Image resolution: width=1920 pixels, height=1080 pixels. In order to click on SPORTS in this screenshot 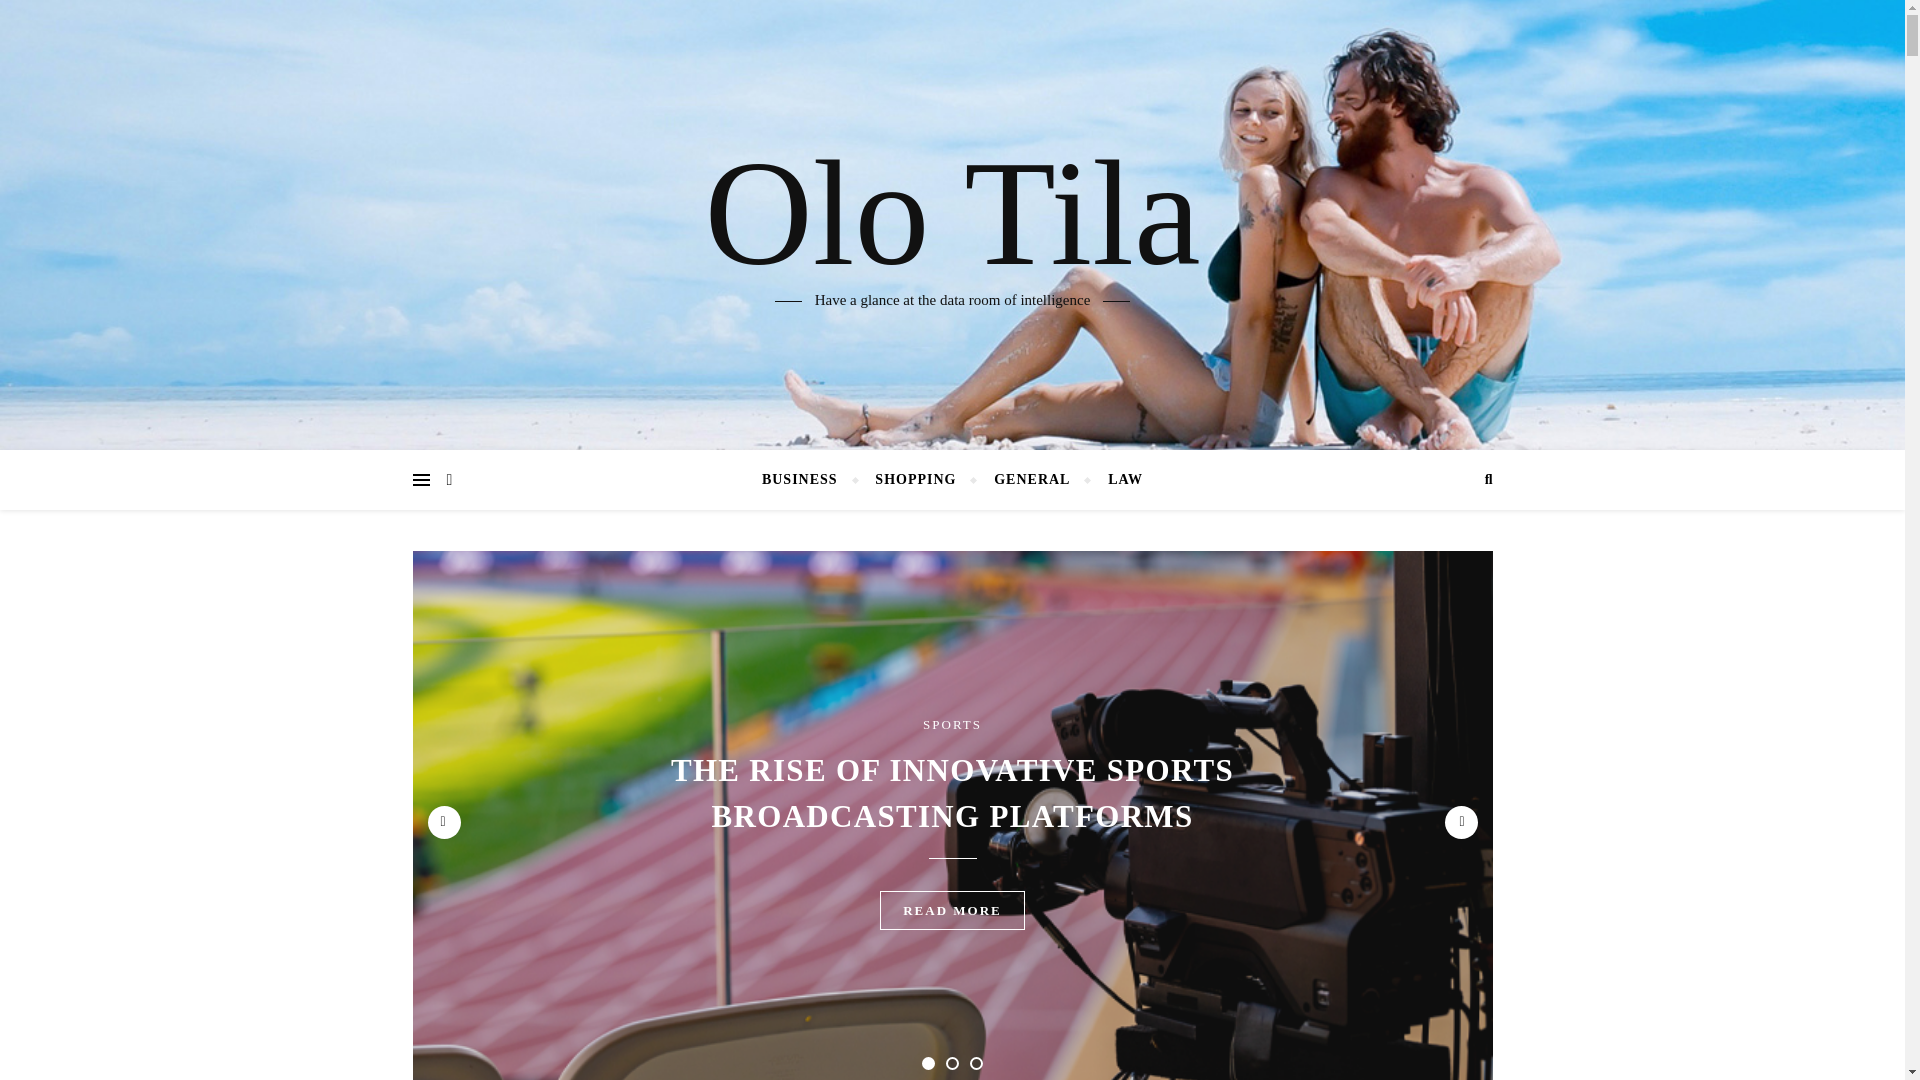, I will do `click(952, 724)`.